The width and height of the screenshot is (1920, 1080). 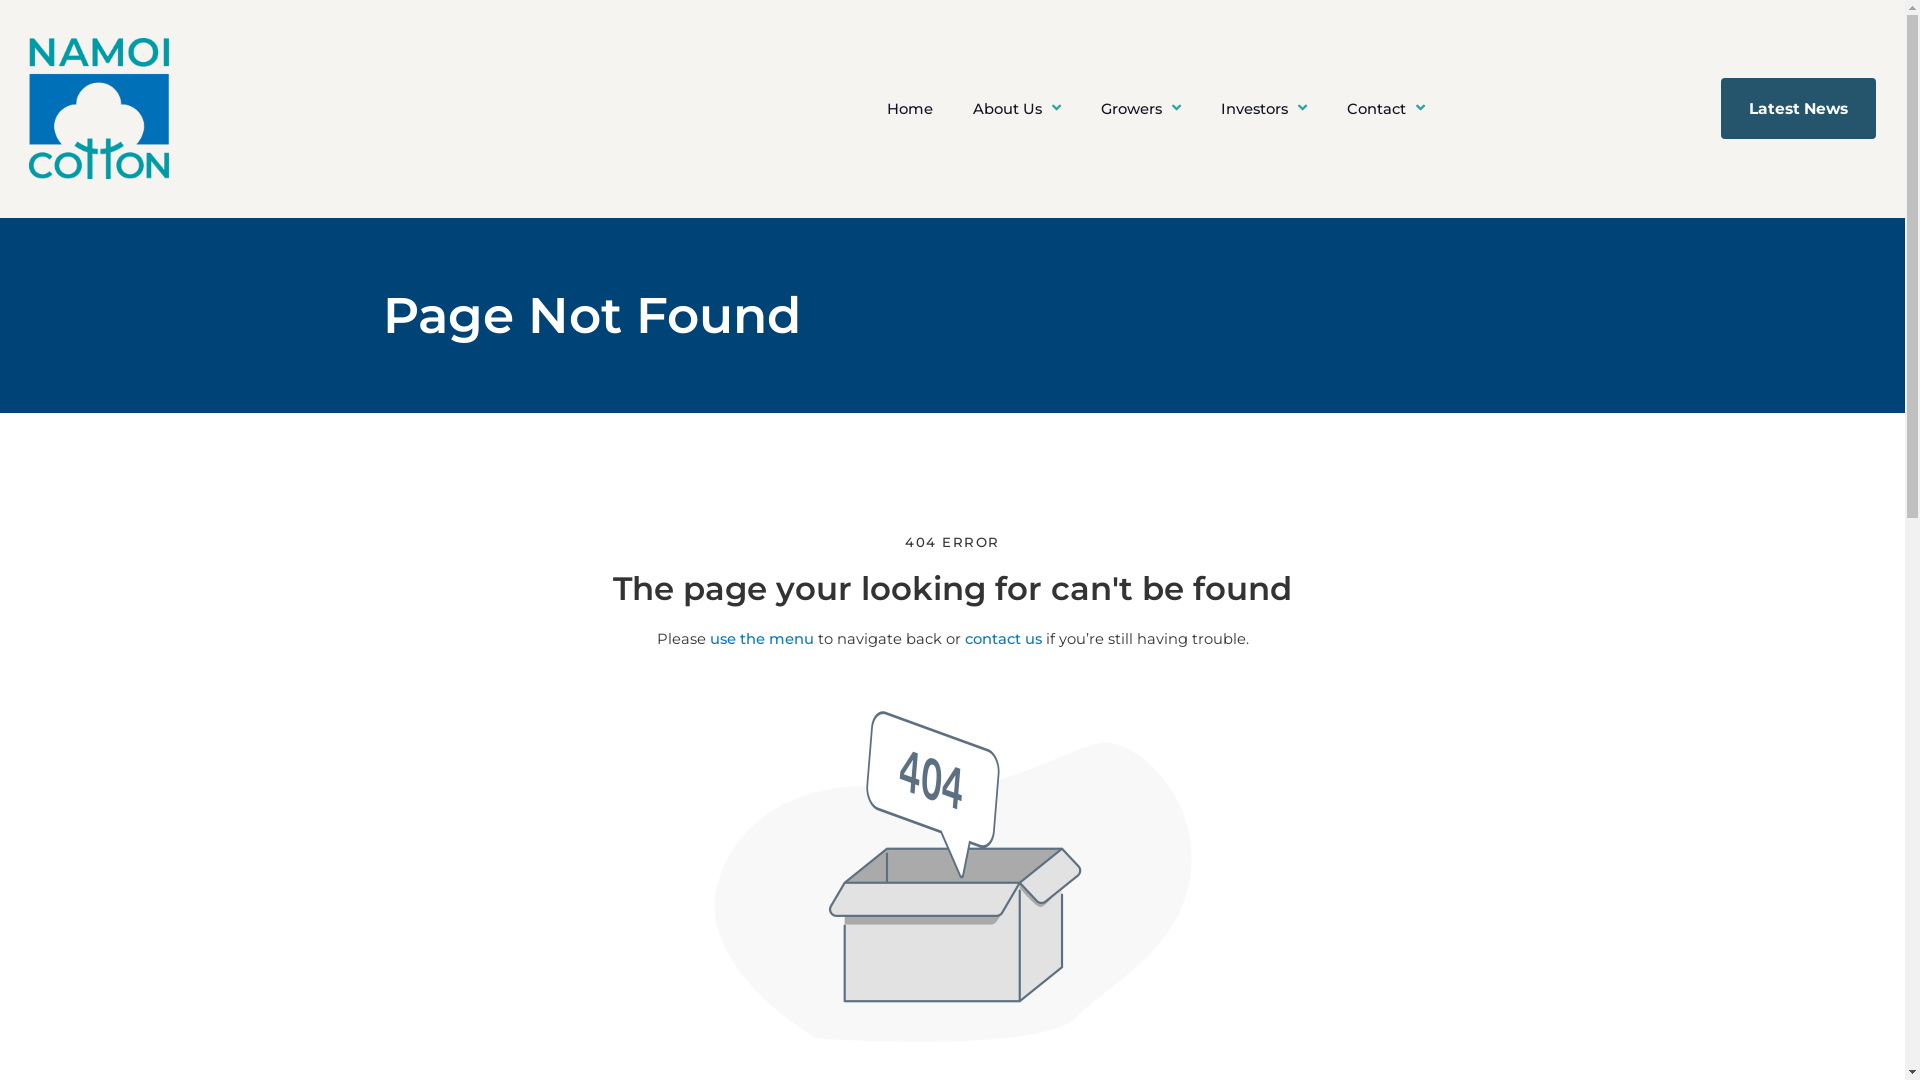 I want to click on Investors, so click(x=1264, y=109).